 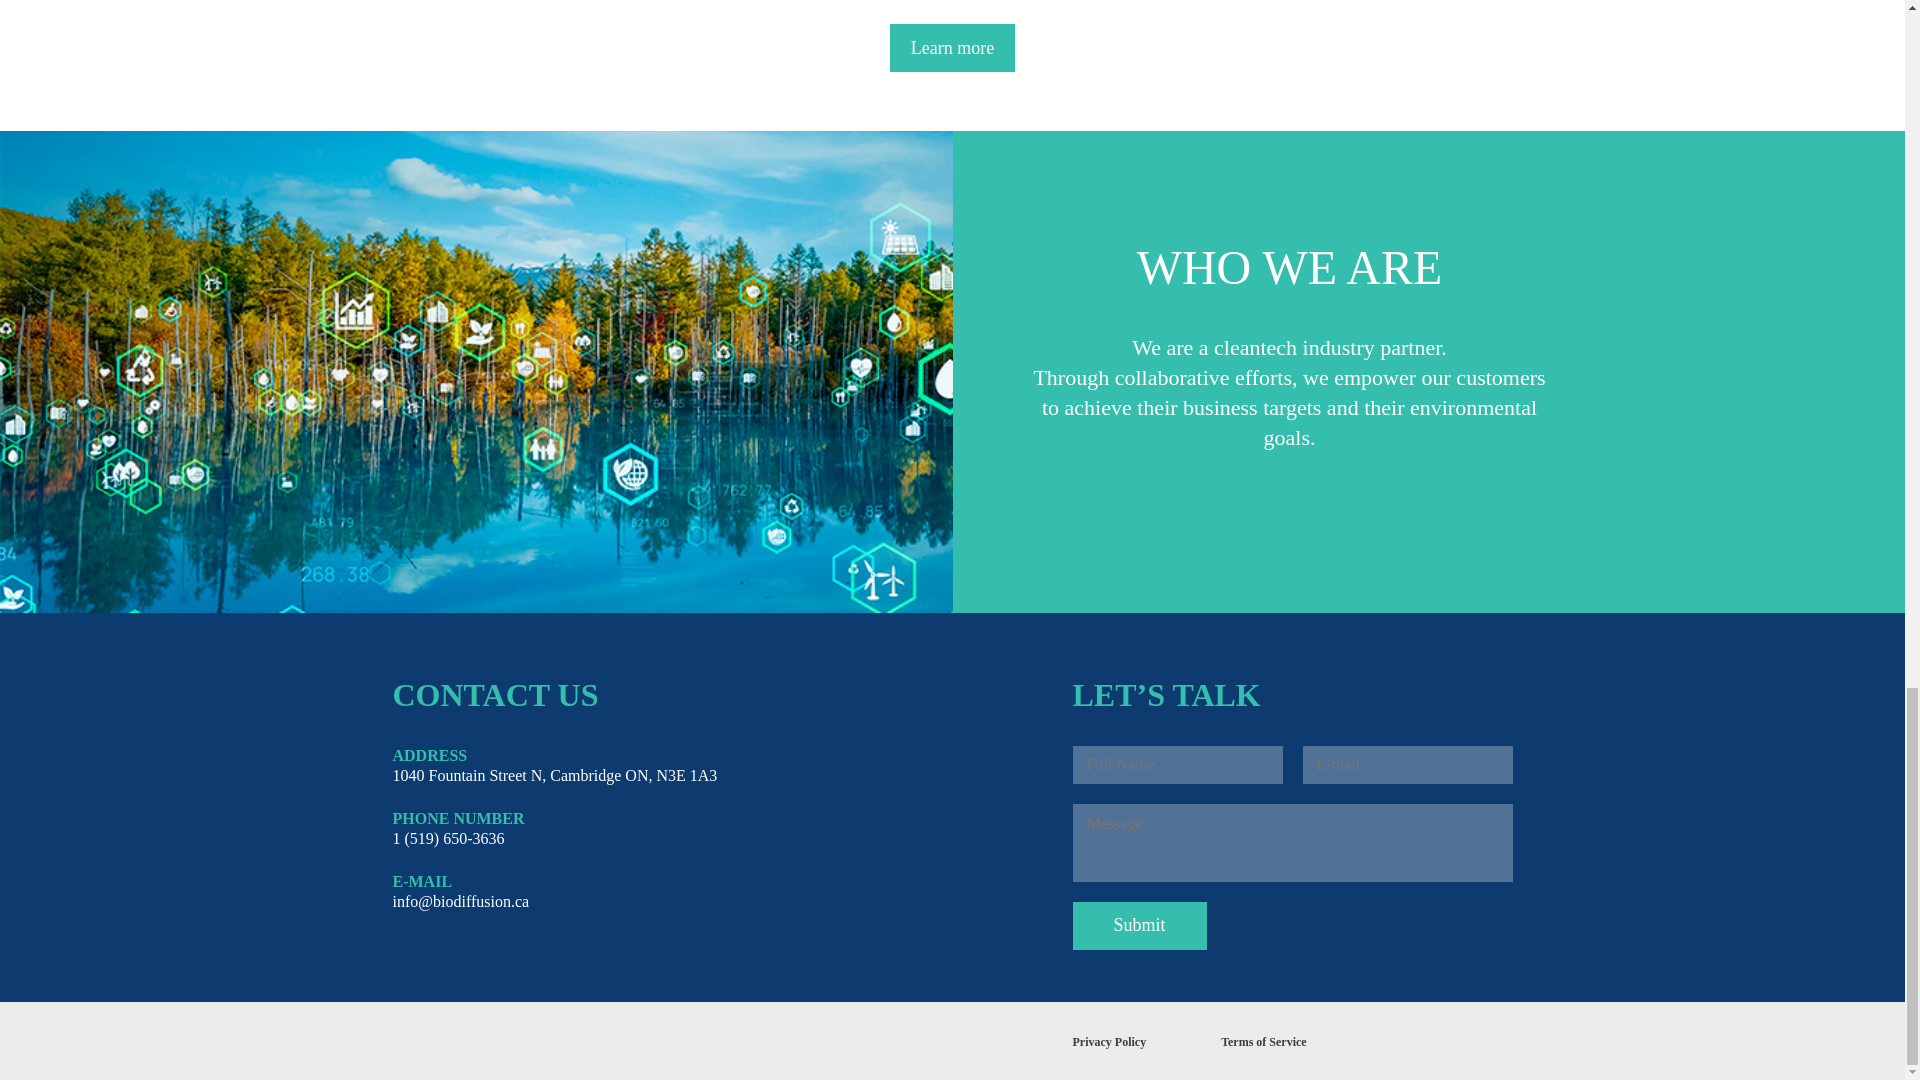 What do you see at coordinates (1138, 926) in the screenshot?
I see `Submit` at bounding box center [1138, 926].